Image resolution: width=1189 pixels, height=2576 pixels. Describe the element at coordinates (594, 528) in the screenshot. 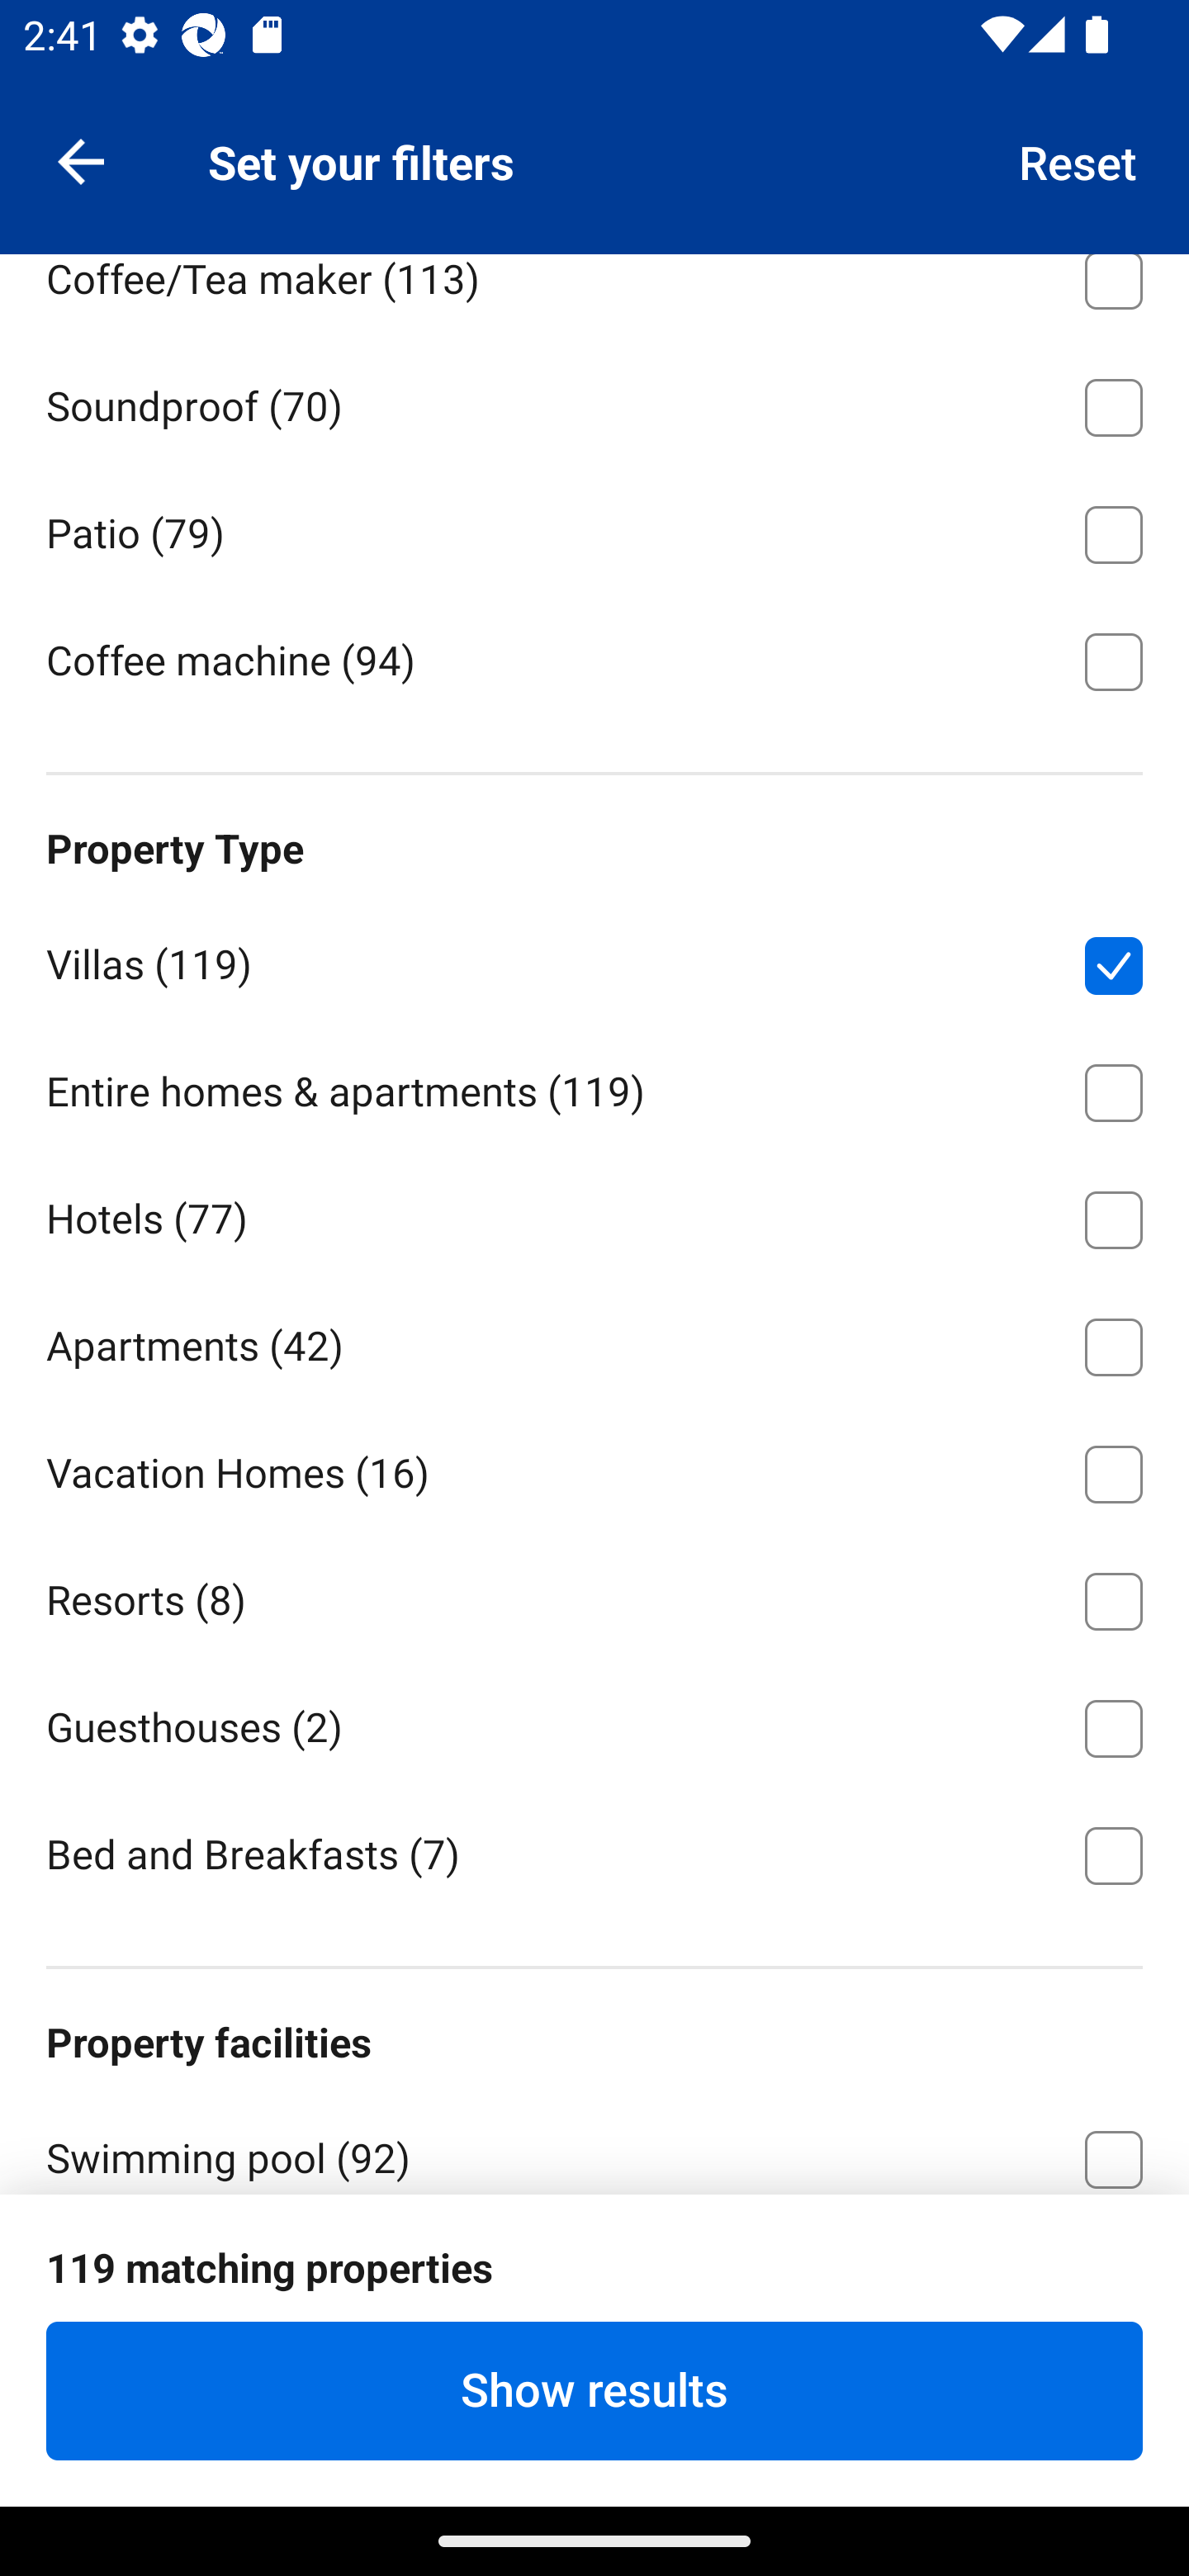

I see `Patio ⁦(79)` at that location.